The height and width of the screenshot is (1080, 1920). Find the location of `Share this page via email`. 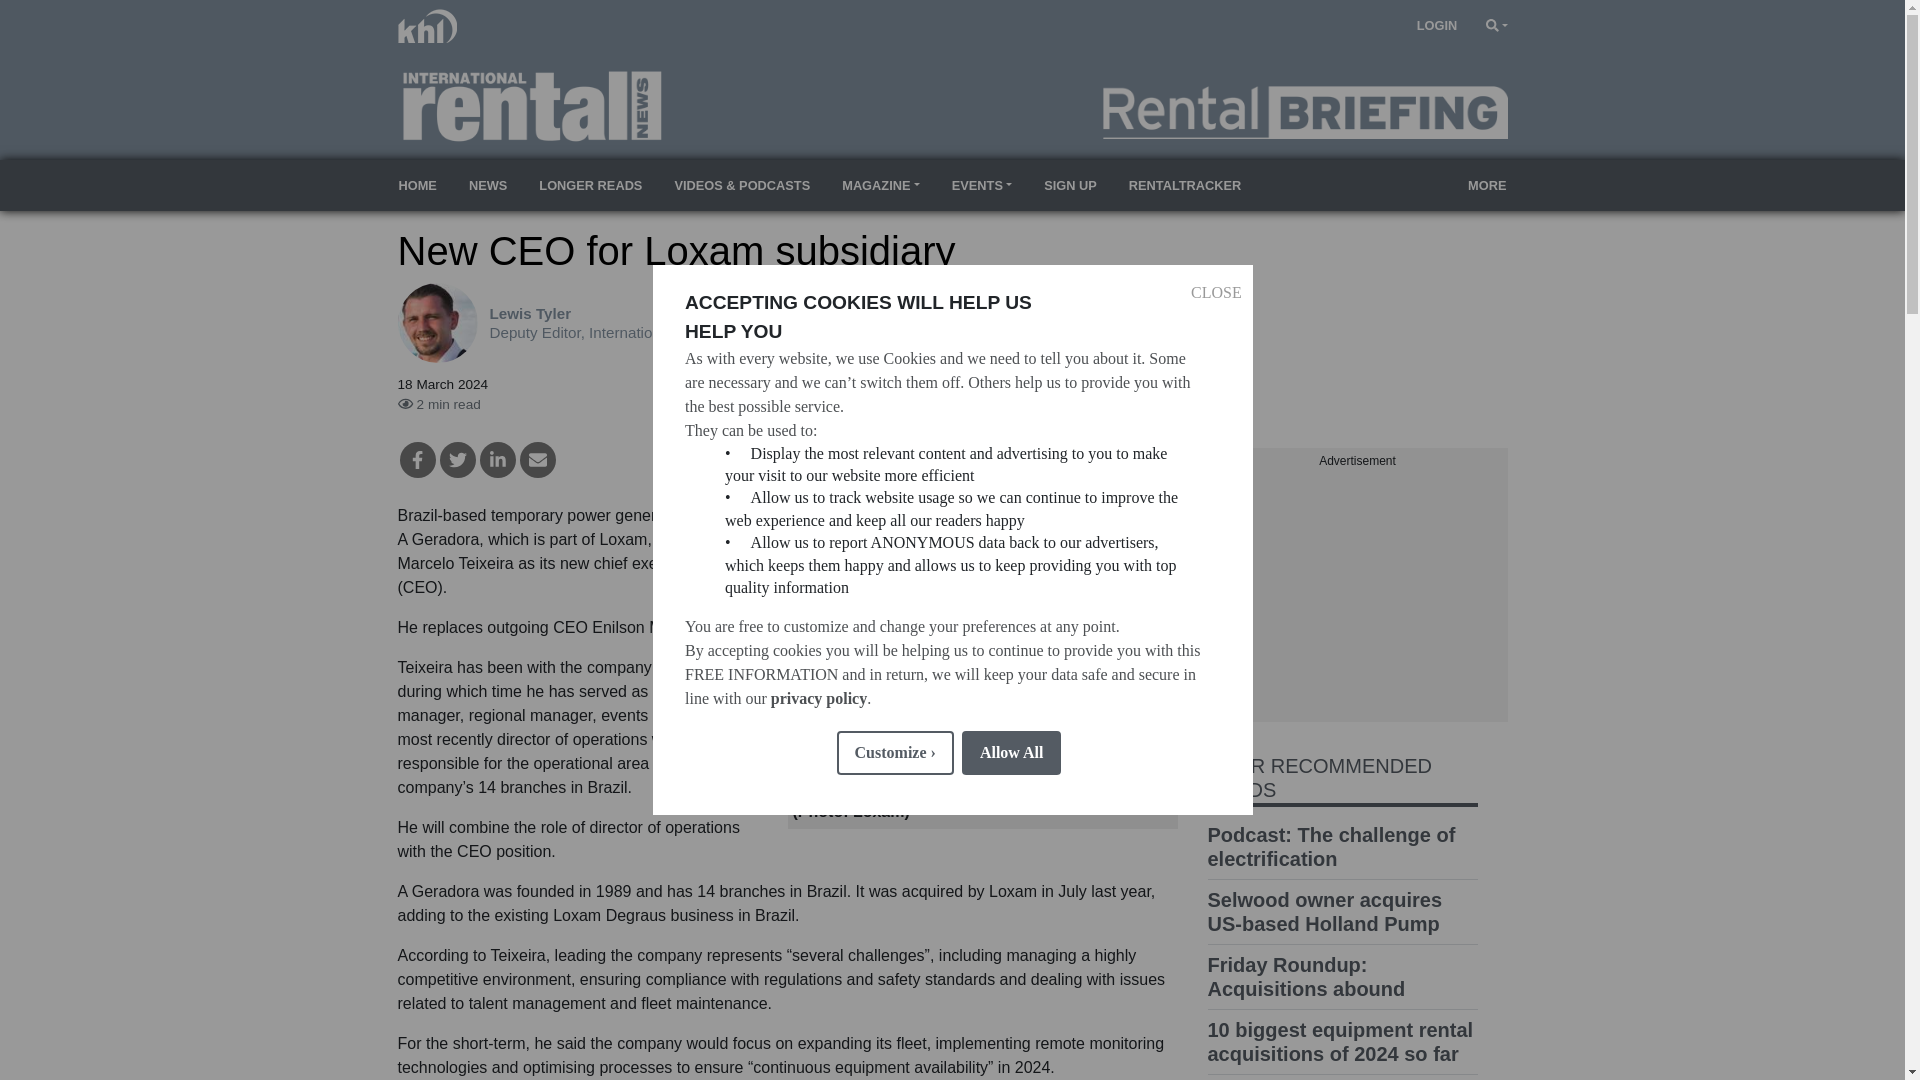

Share this page via email is located at coordinates (538, 460).